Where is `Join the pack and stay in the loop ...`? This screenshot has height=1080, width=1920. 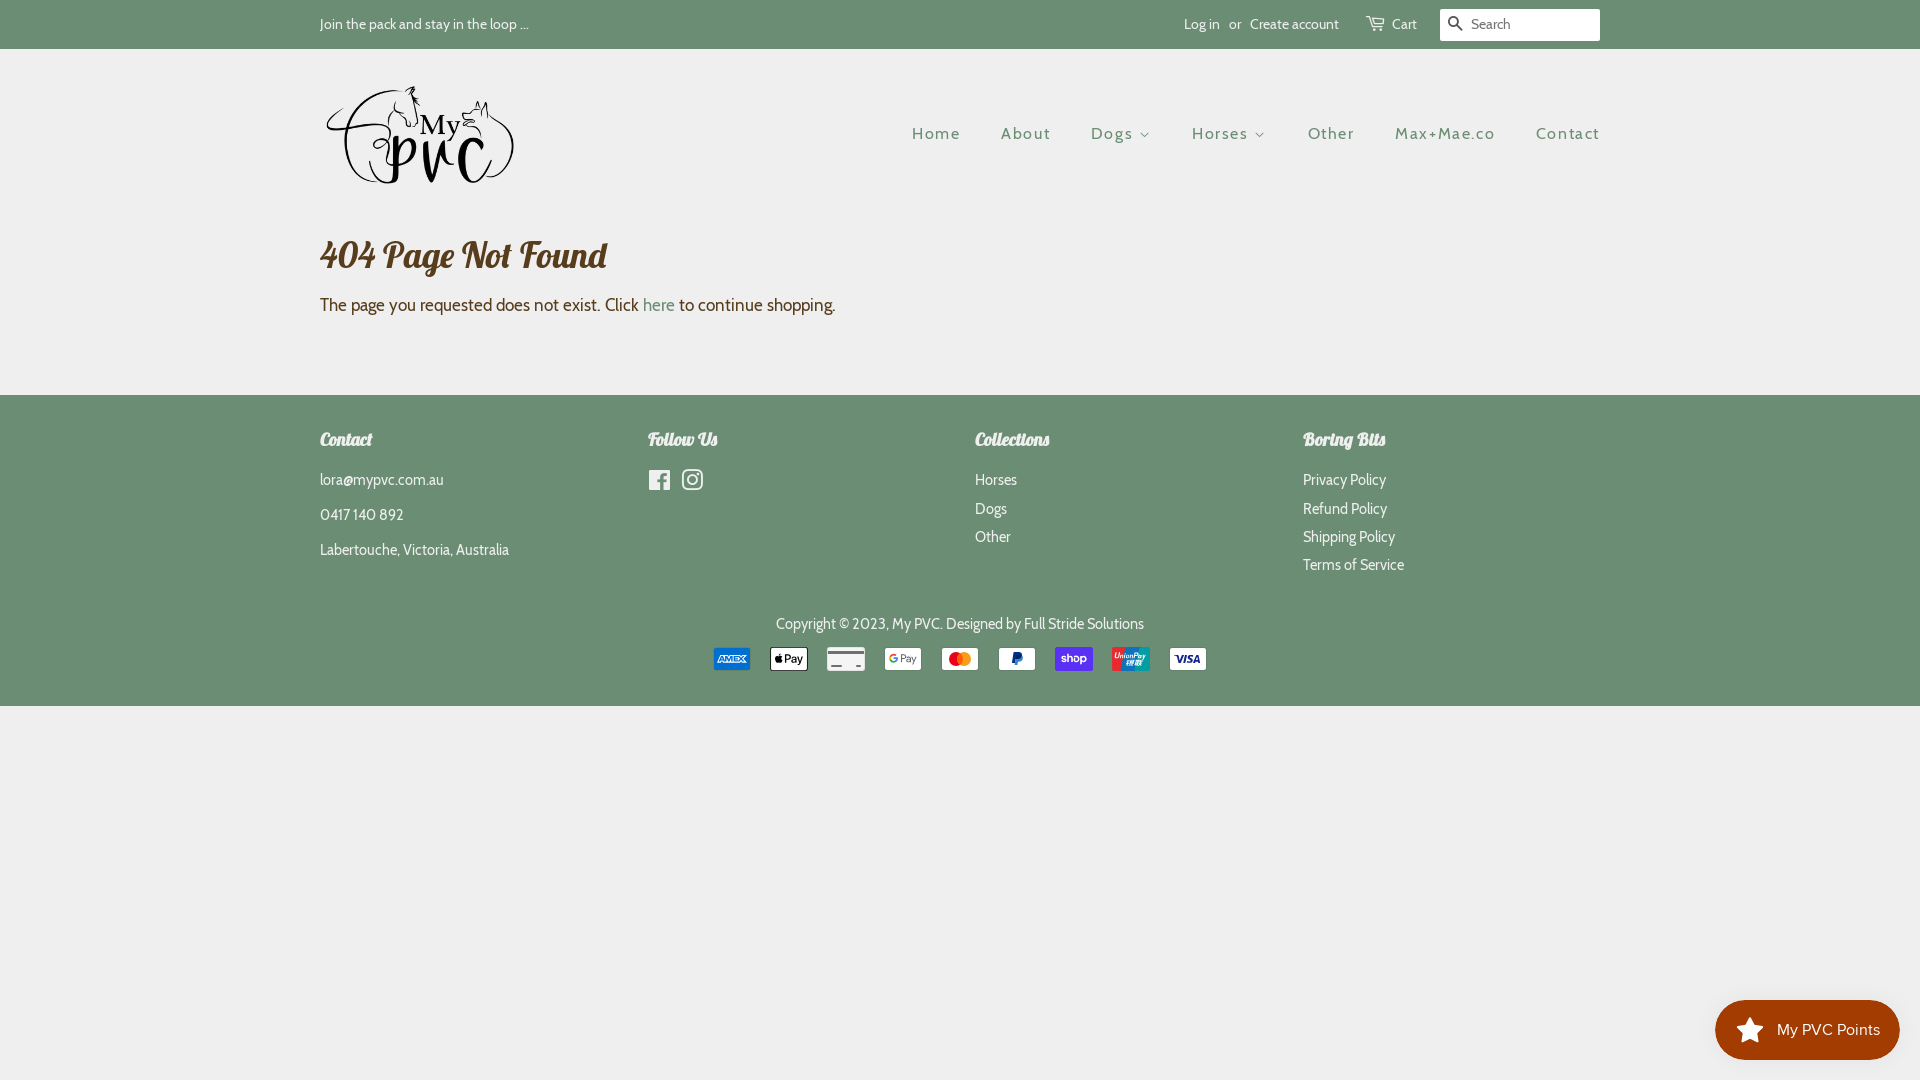
Join the pack and stay in the loop ... is located at coordinates (424, 24).